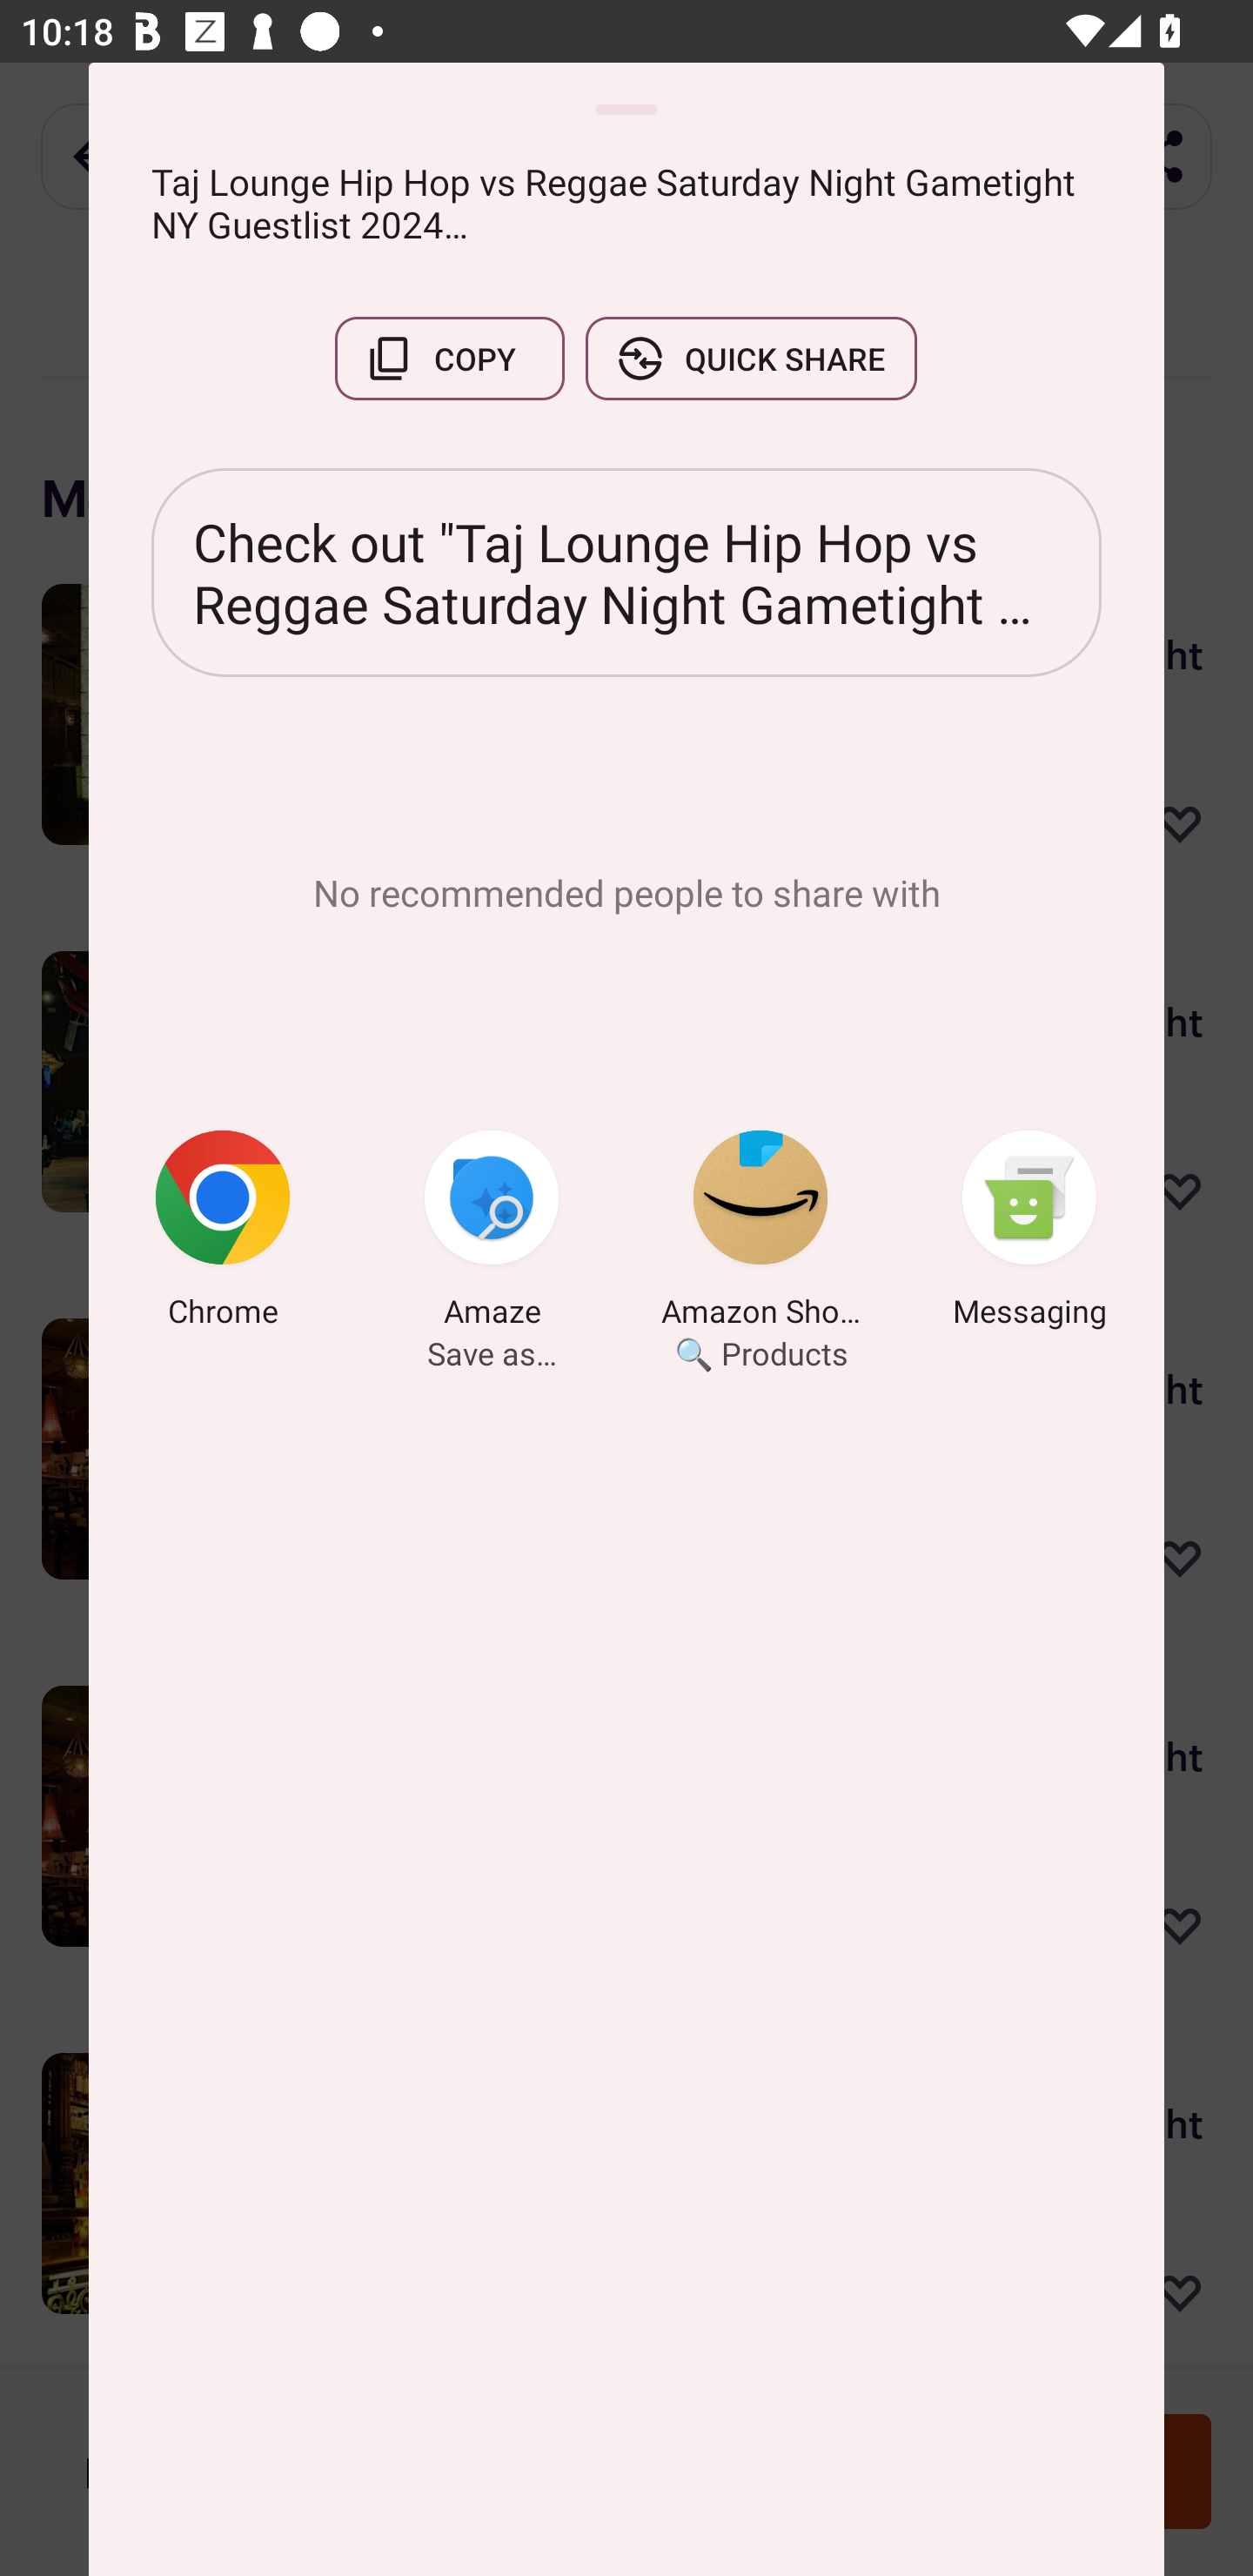 This screenshot has width=1253, height=2576. Describe the element at coordinates (761, 1234) in the screenshot. I see `Amazon Shopping 🔍 Products` at that location.